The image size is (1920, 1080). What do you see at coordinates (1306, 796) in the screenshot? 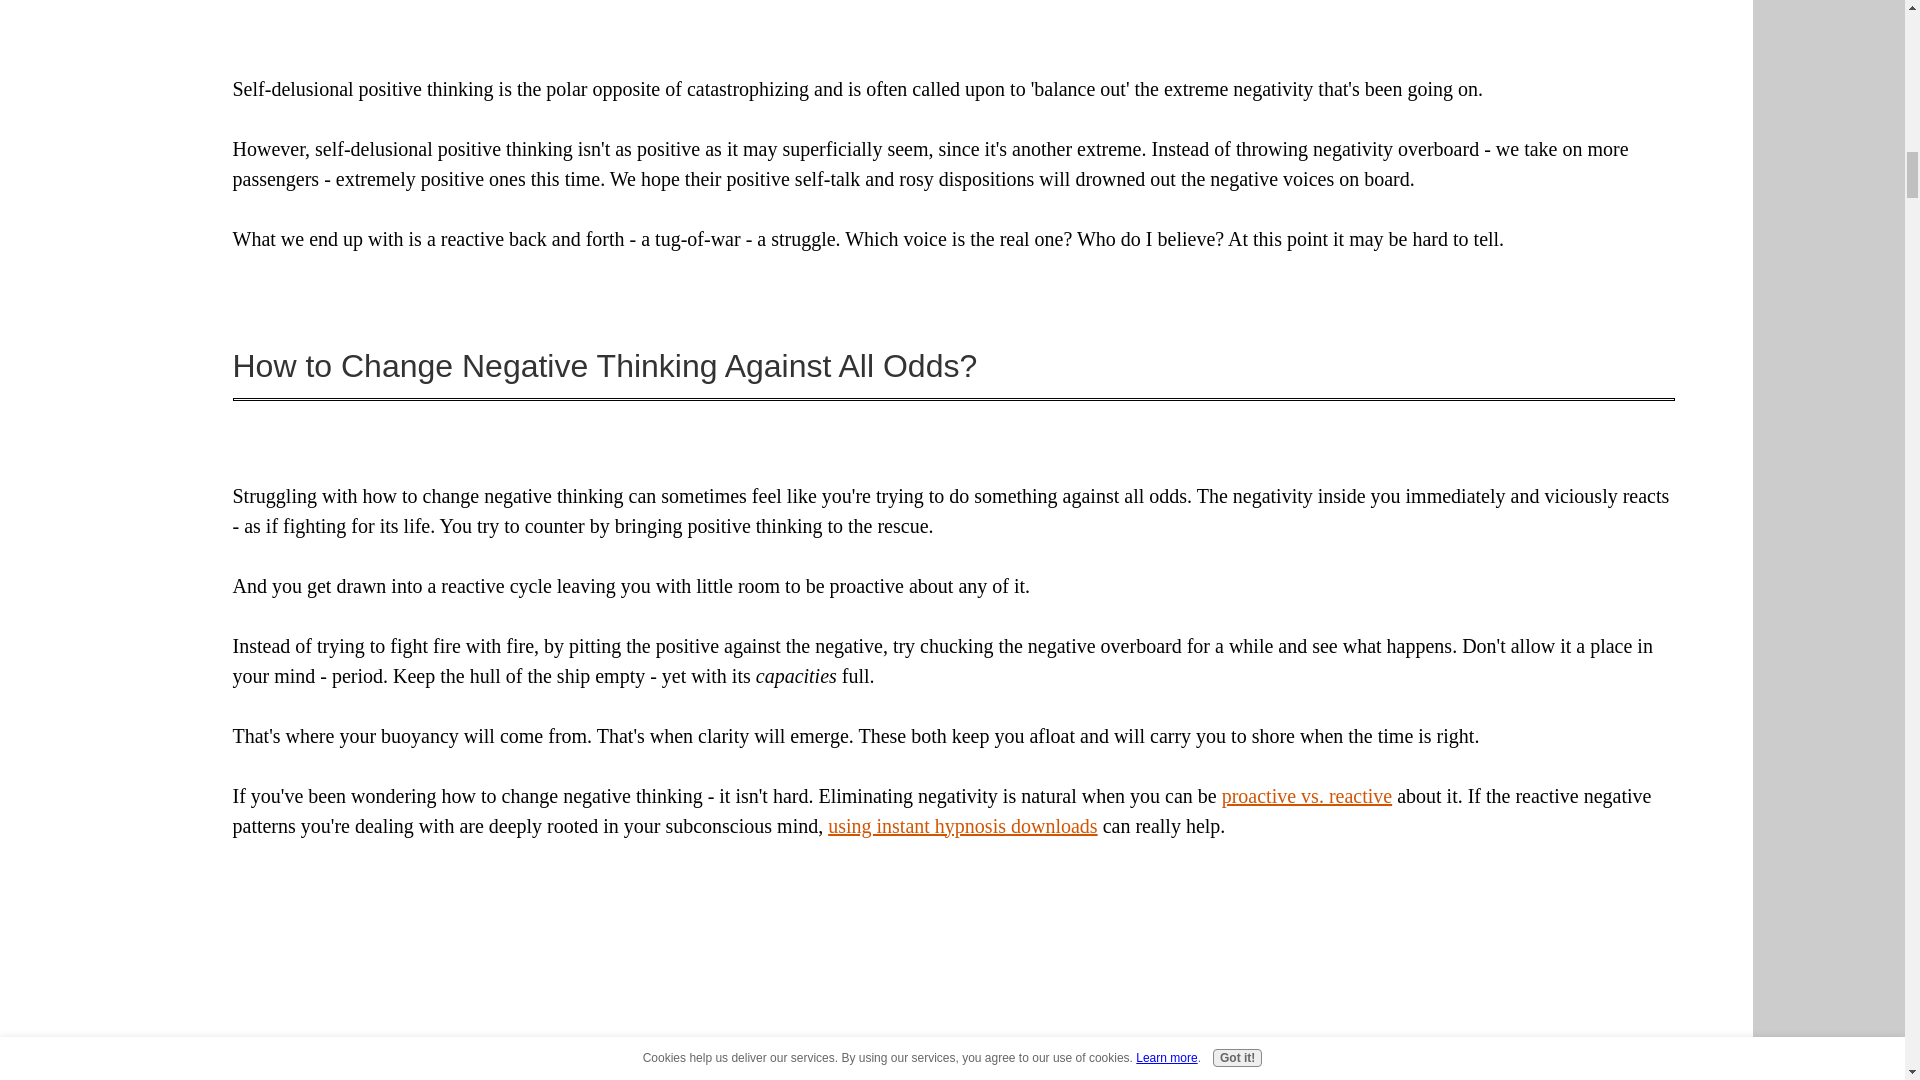
I see `proactive vs. reactive` at bounding box center [1306, 796].